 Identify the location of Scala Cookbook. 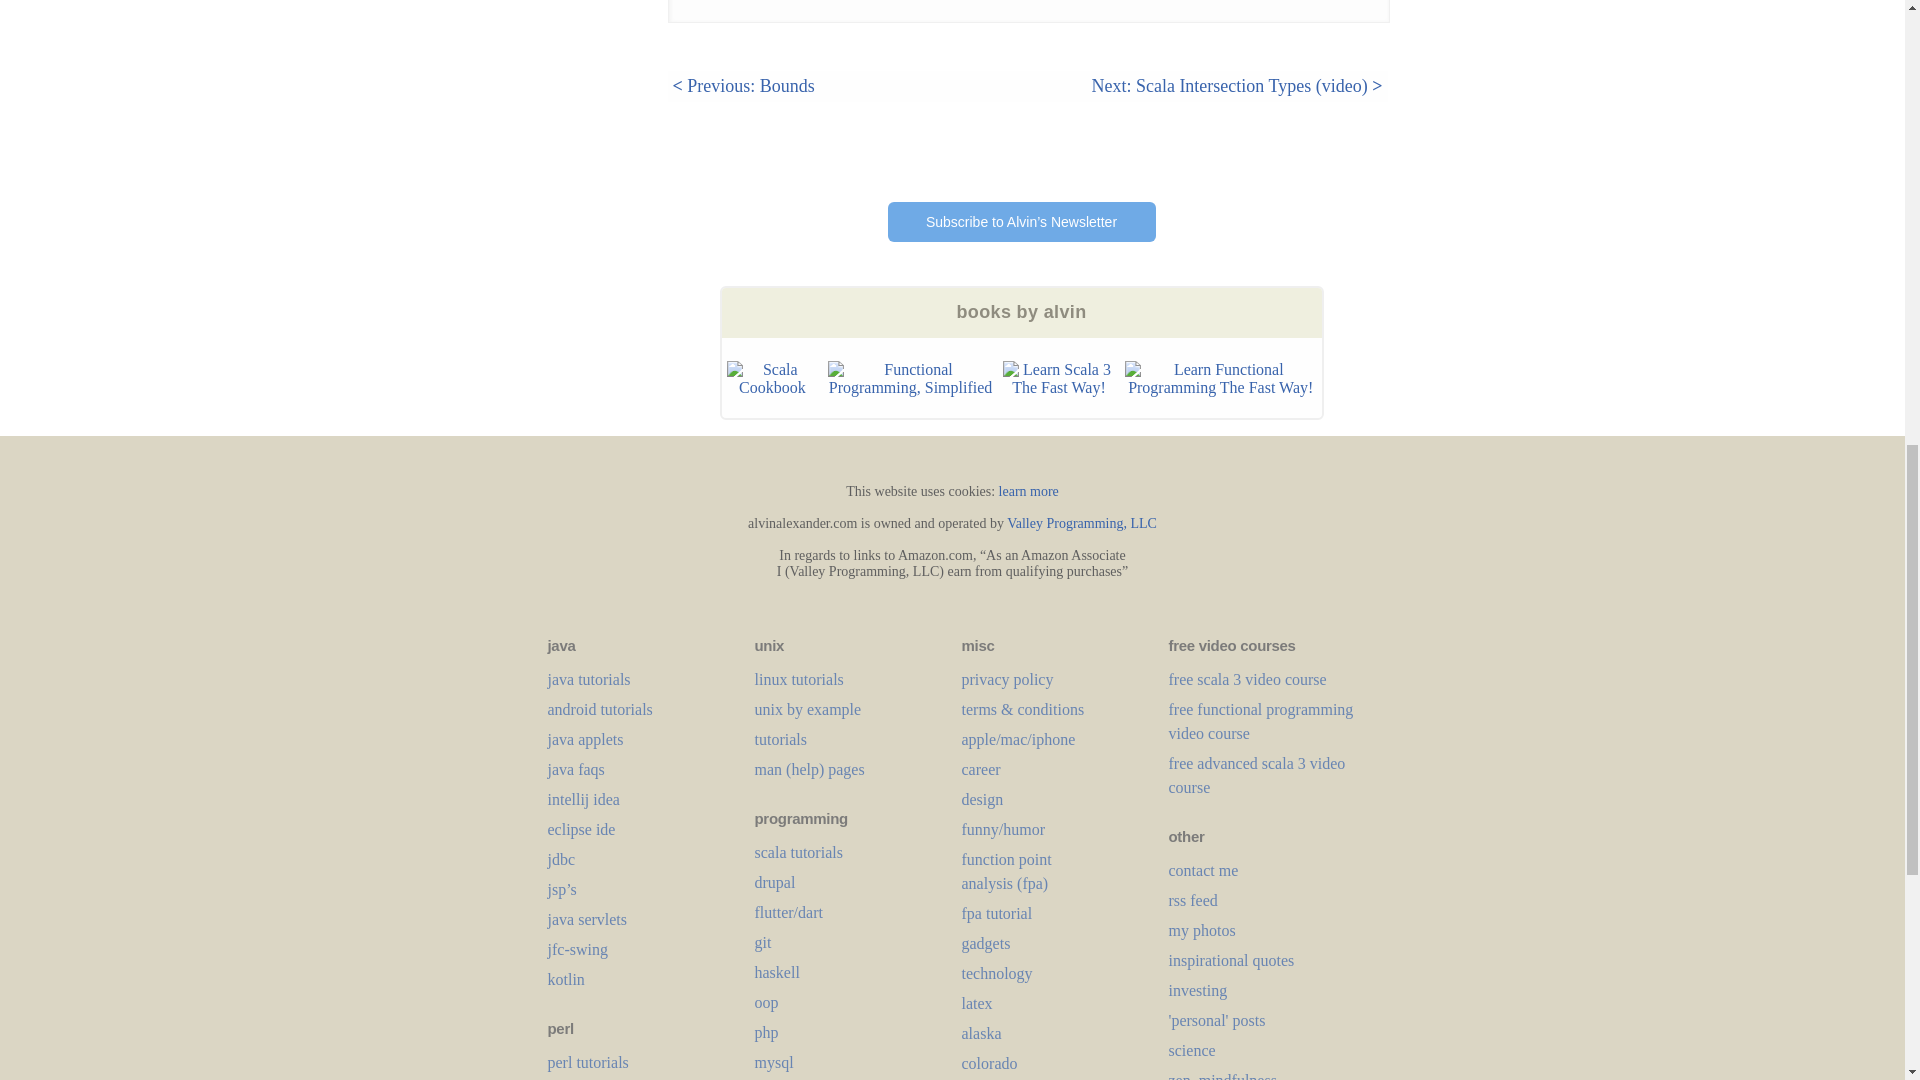
(771, 378).